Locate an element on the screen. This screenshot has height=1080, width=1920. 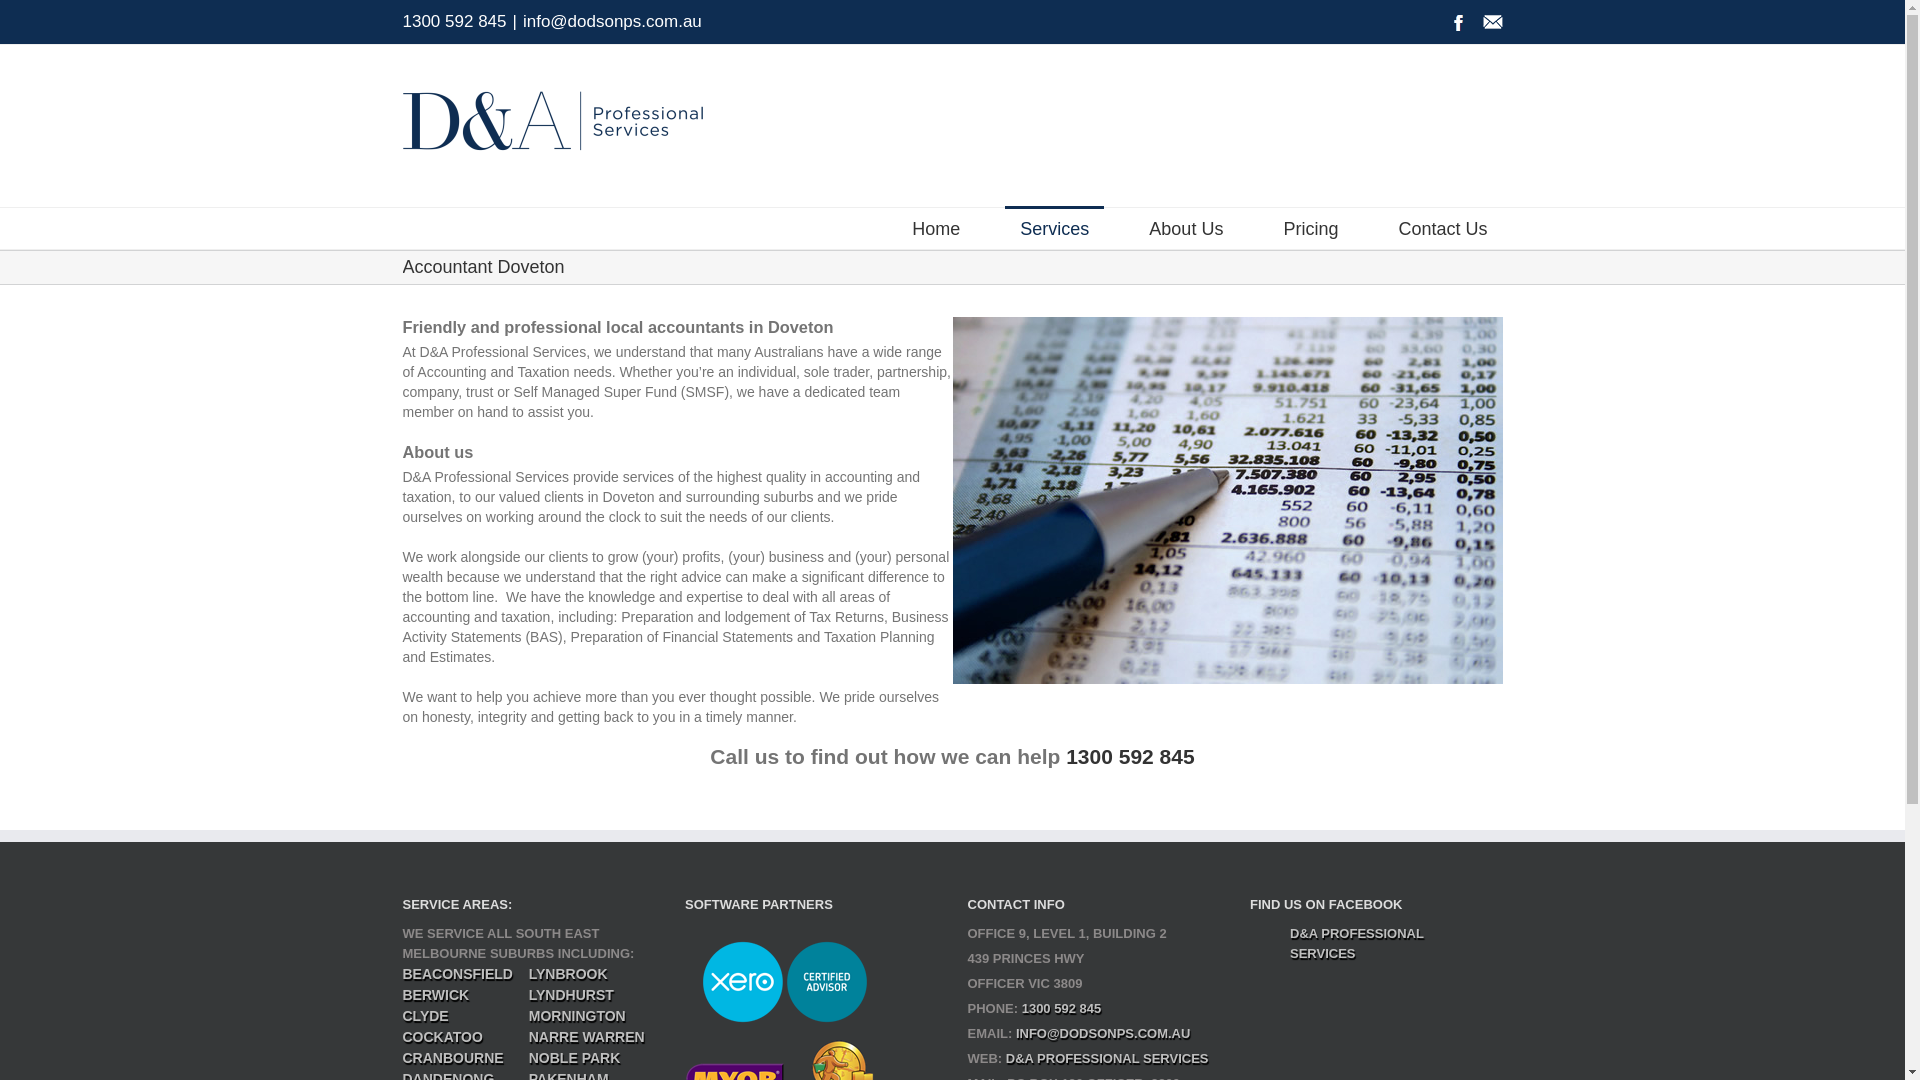
Email is located at coordinates (1492, 23).